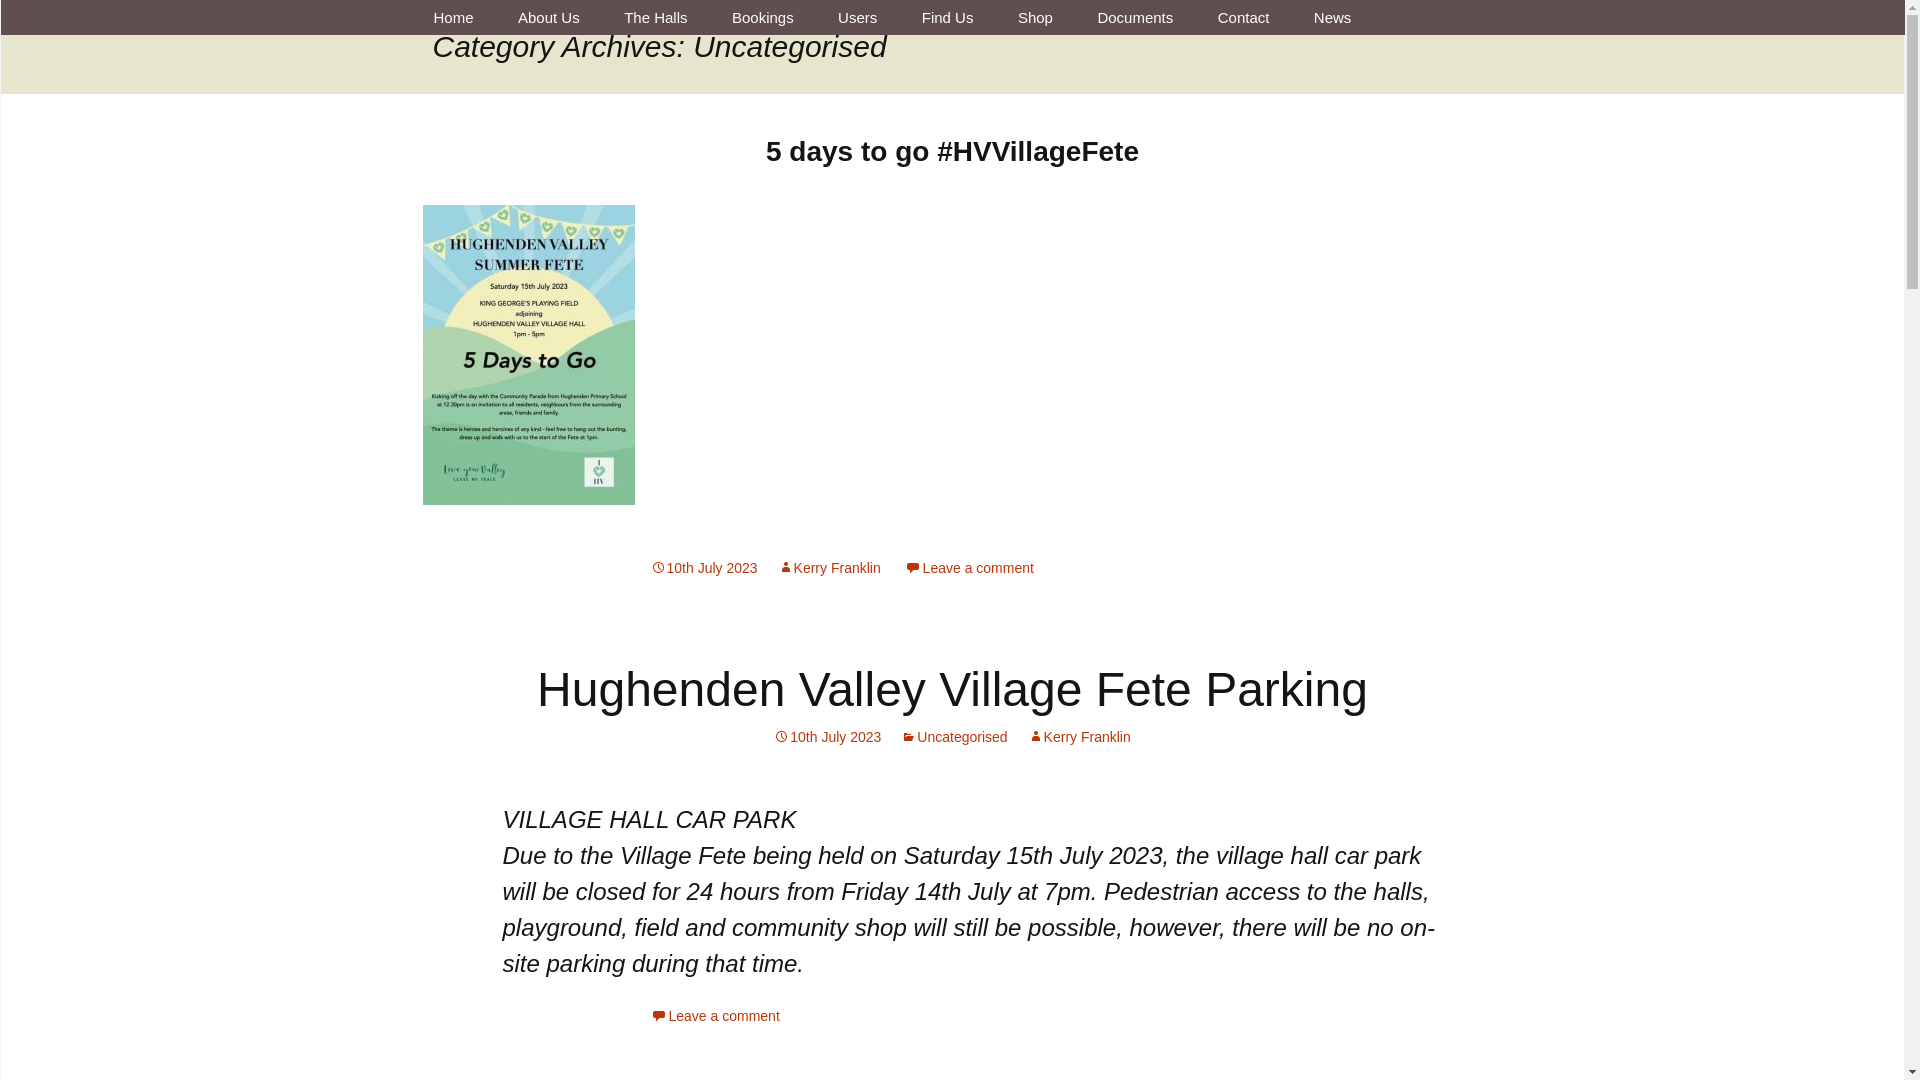  What do you see at coordinates (1244, 17) in the screenshot?
I see `Contact` at bounding box center [1244, 17].